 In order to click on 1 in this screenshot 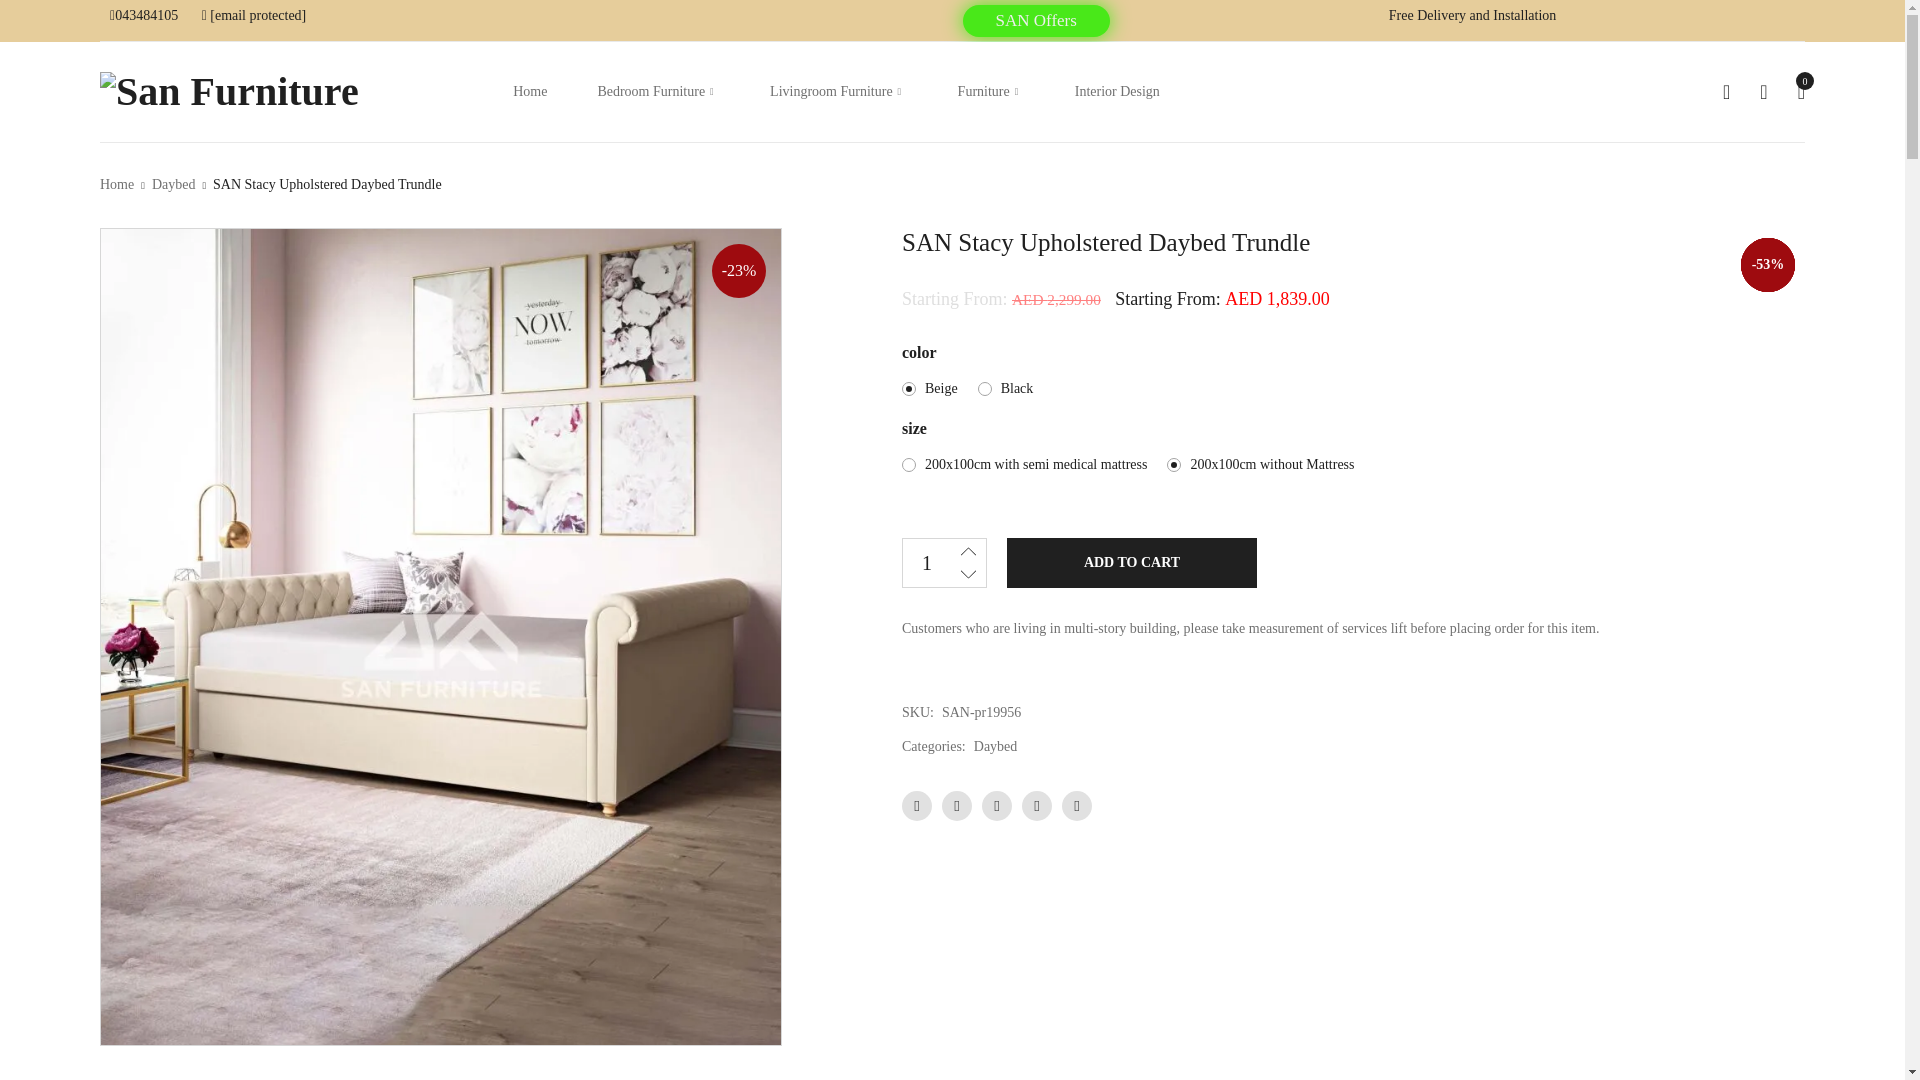, I will do `click(926, 562)`.